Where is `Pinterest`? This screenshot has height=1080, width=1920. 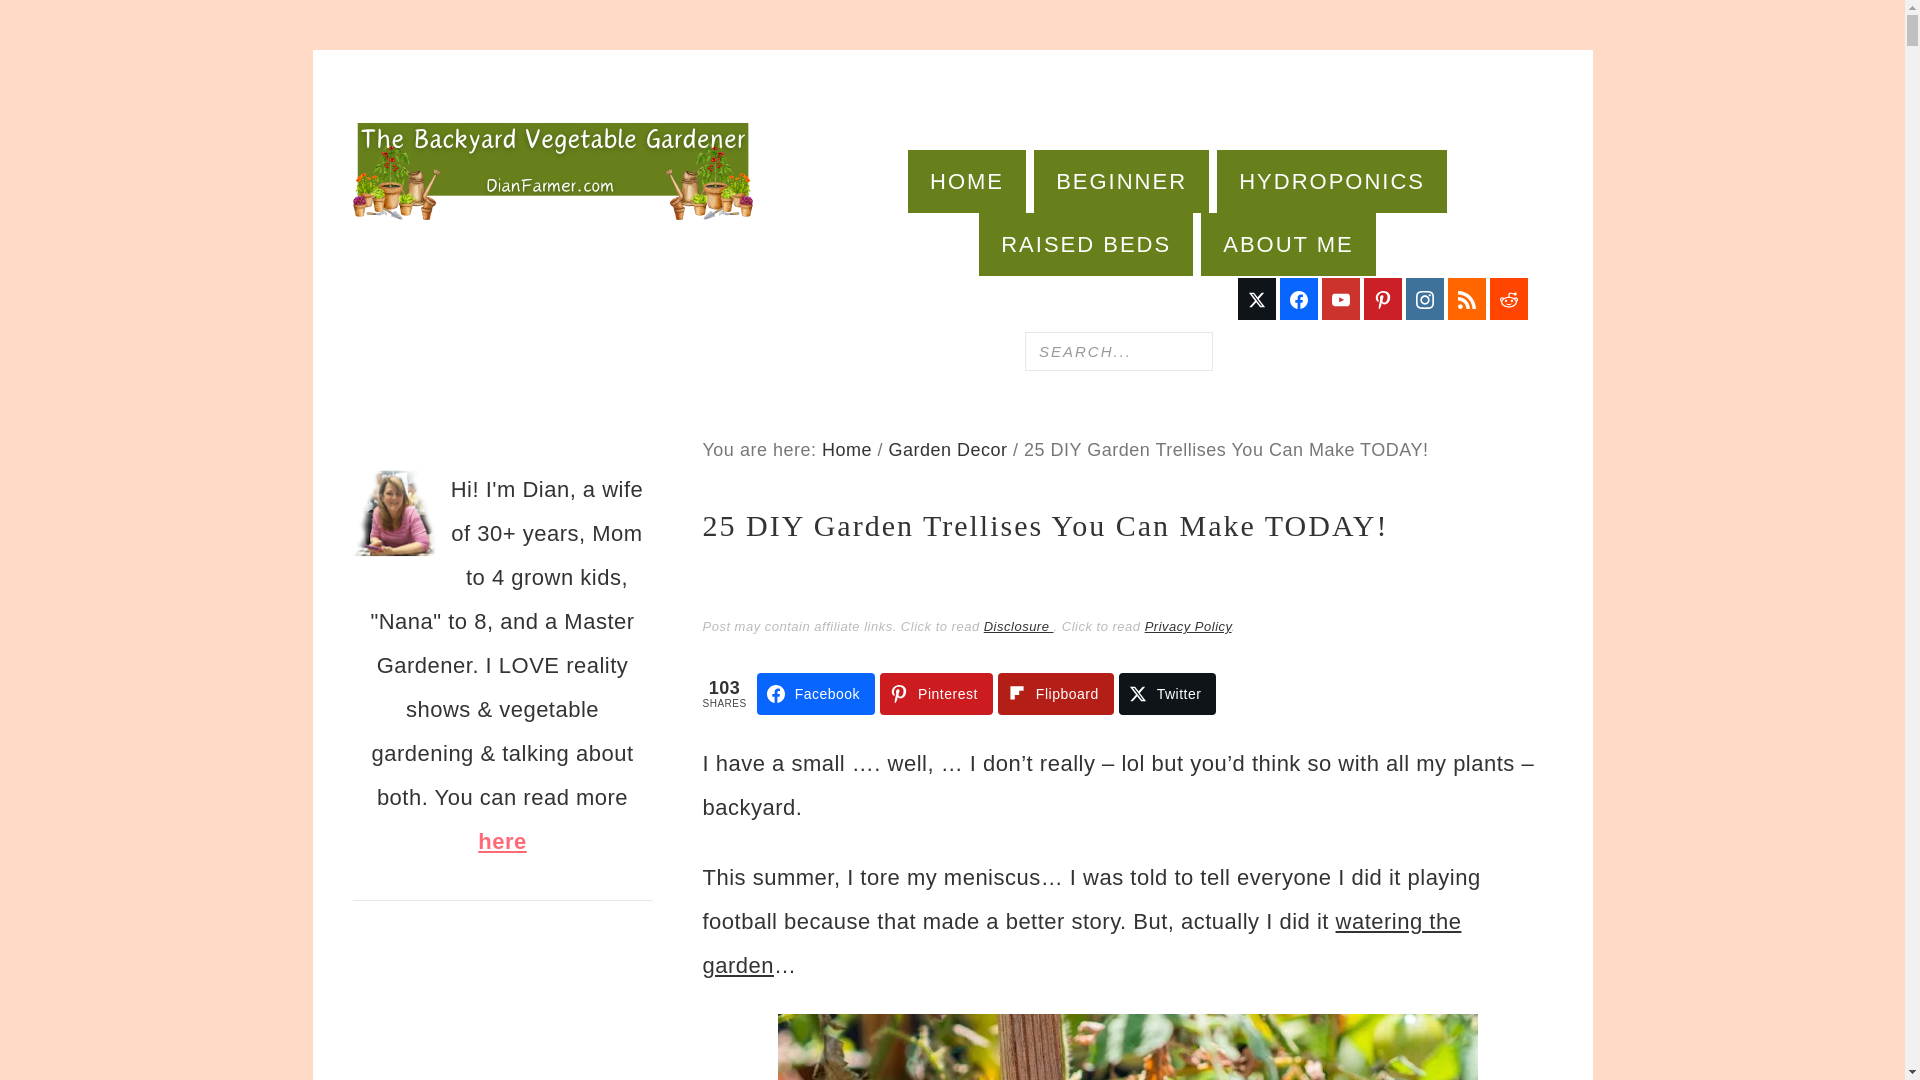 Pinterest is located at coordinates (936, 693).